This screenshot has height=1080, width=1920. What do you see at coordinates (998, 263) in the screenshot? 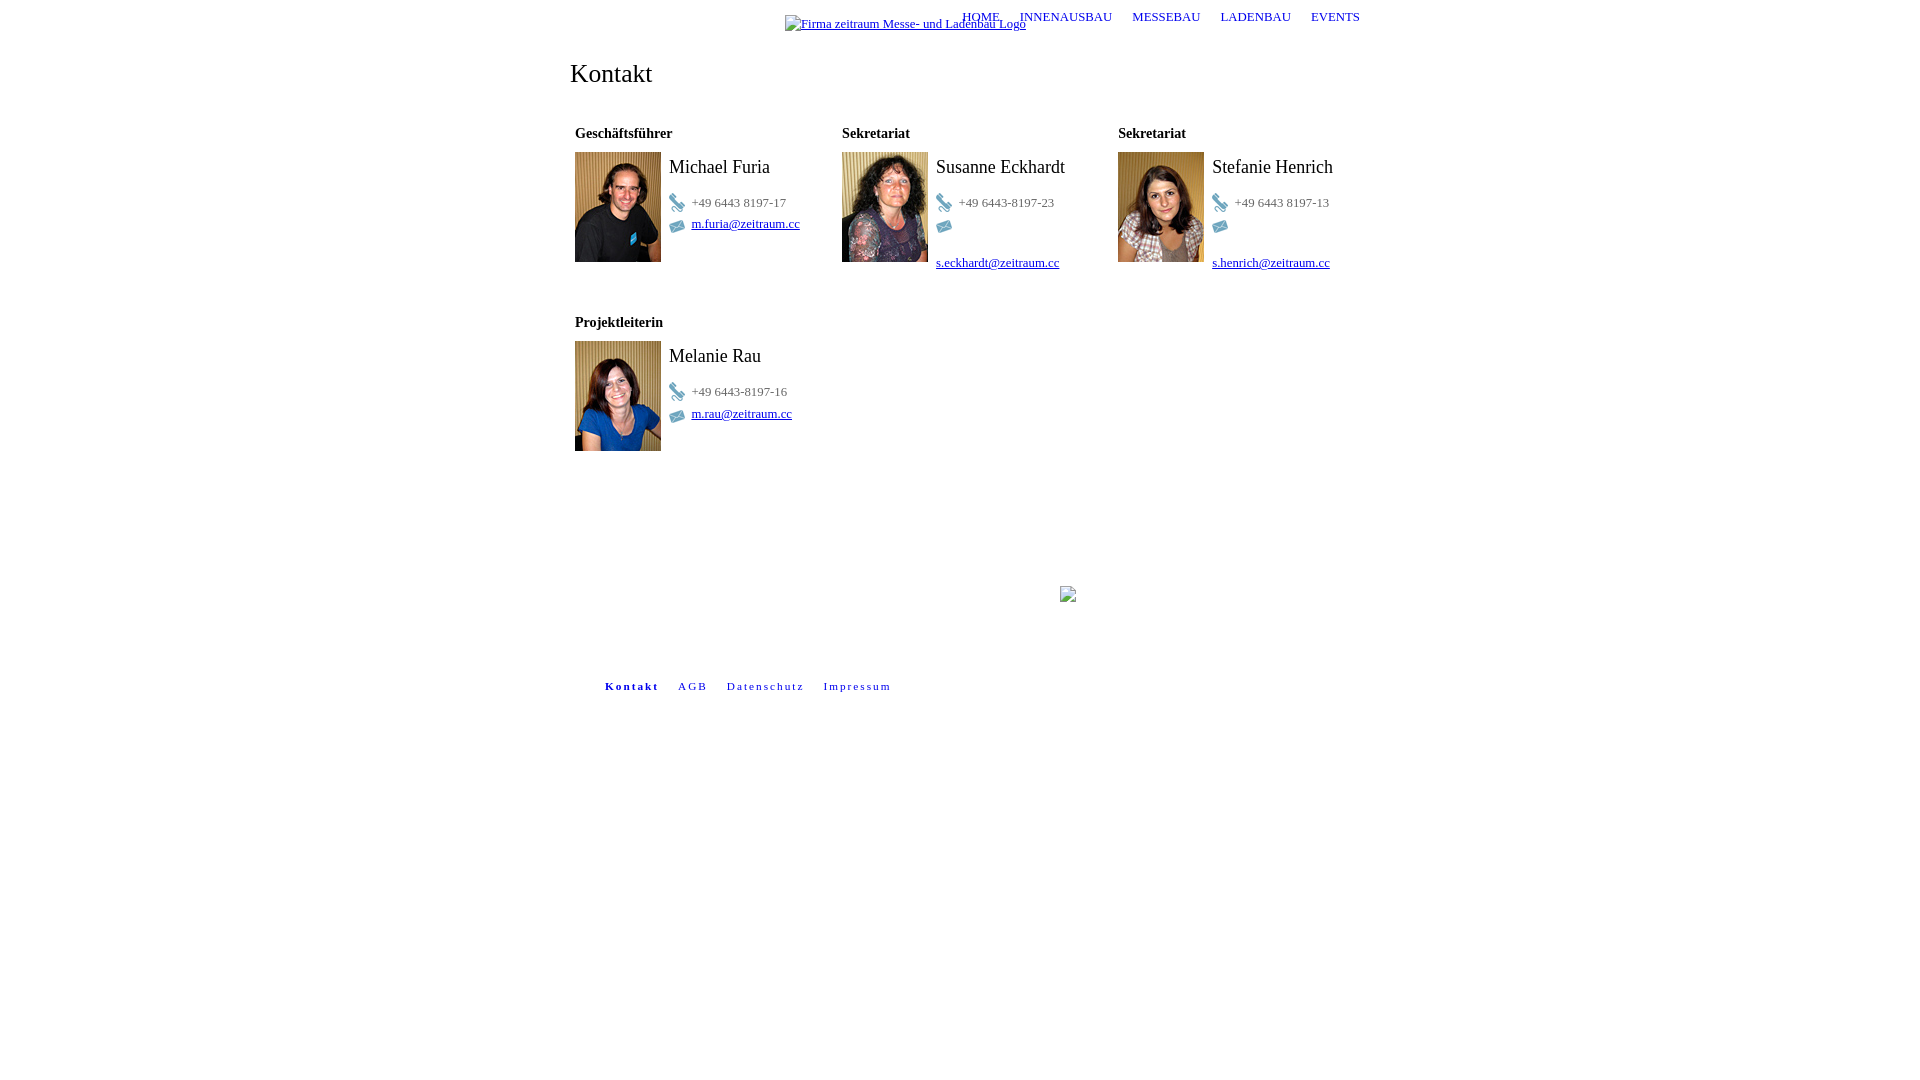
I see `s.eckhardt@zeitraum.cc` at bounding box center [998, 263].